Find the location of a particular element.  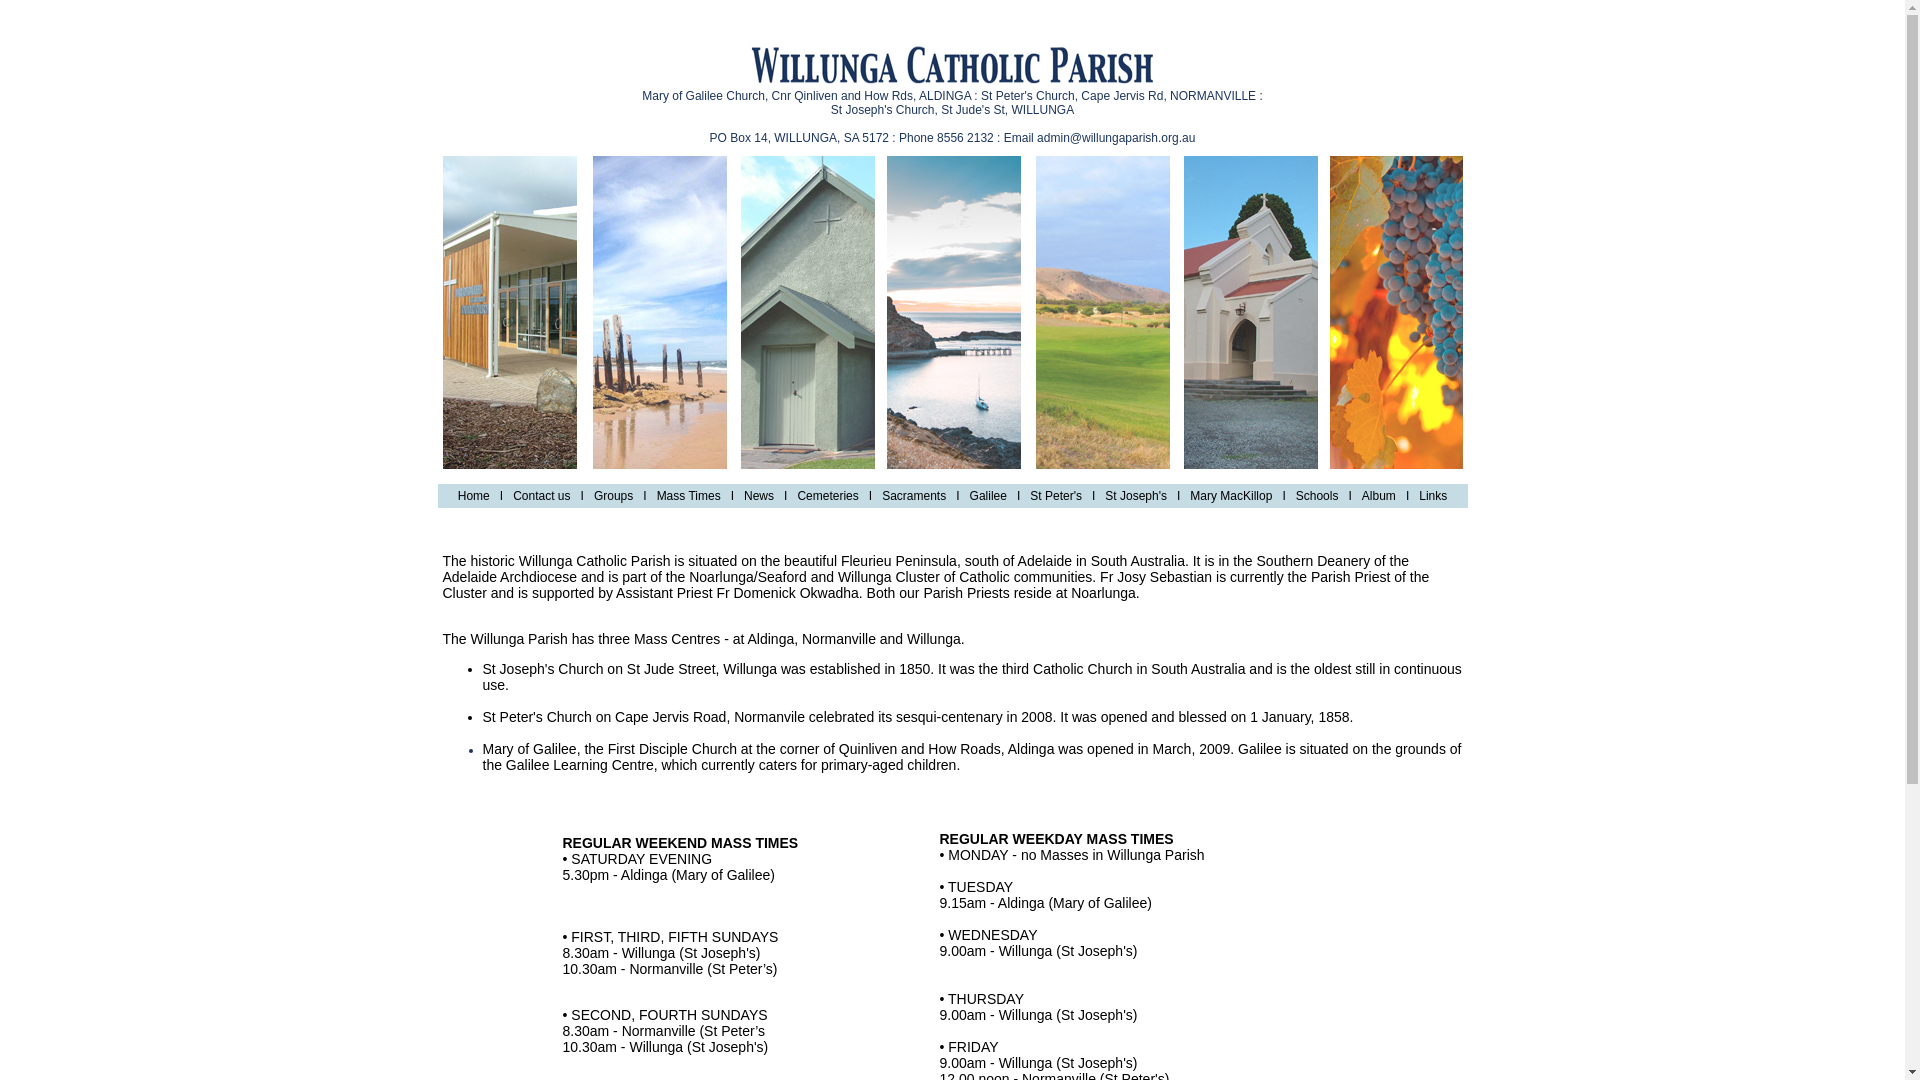

Groups is located at coordinates (614, 496).